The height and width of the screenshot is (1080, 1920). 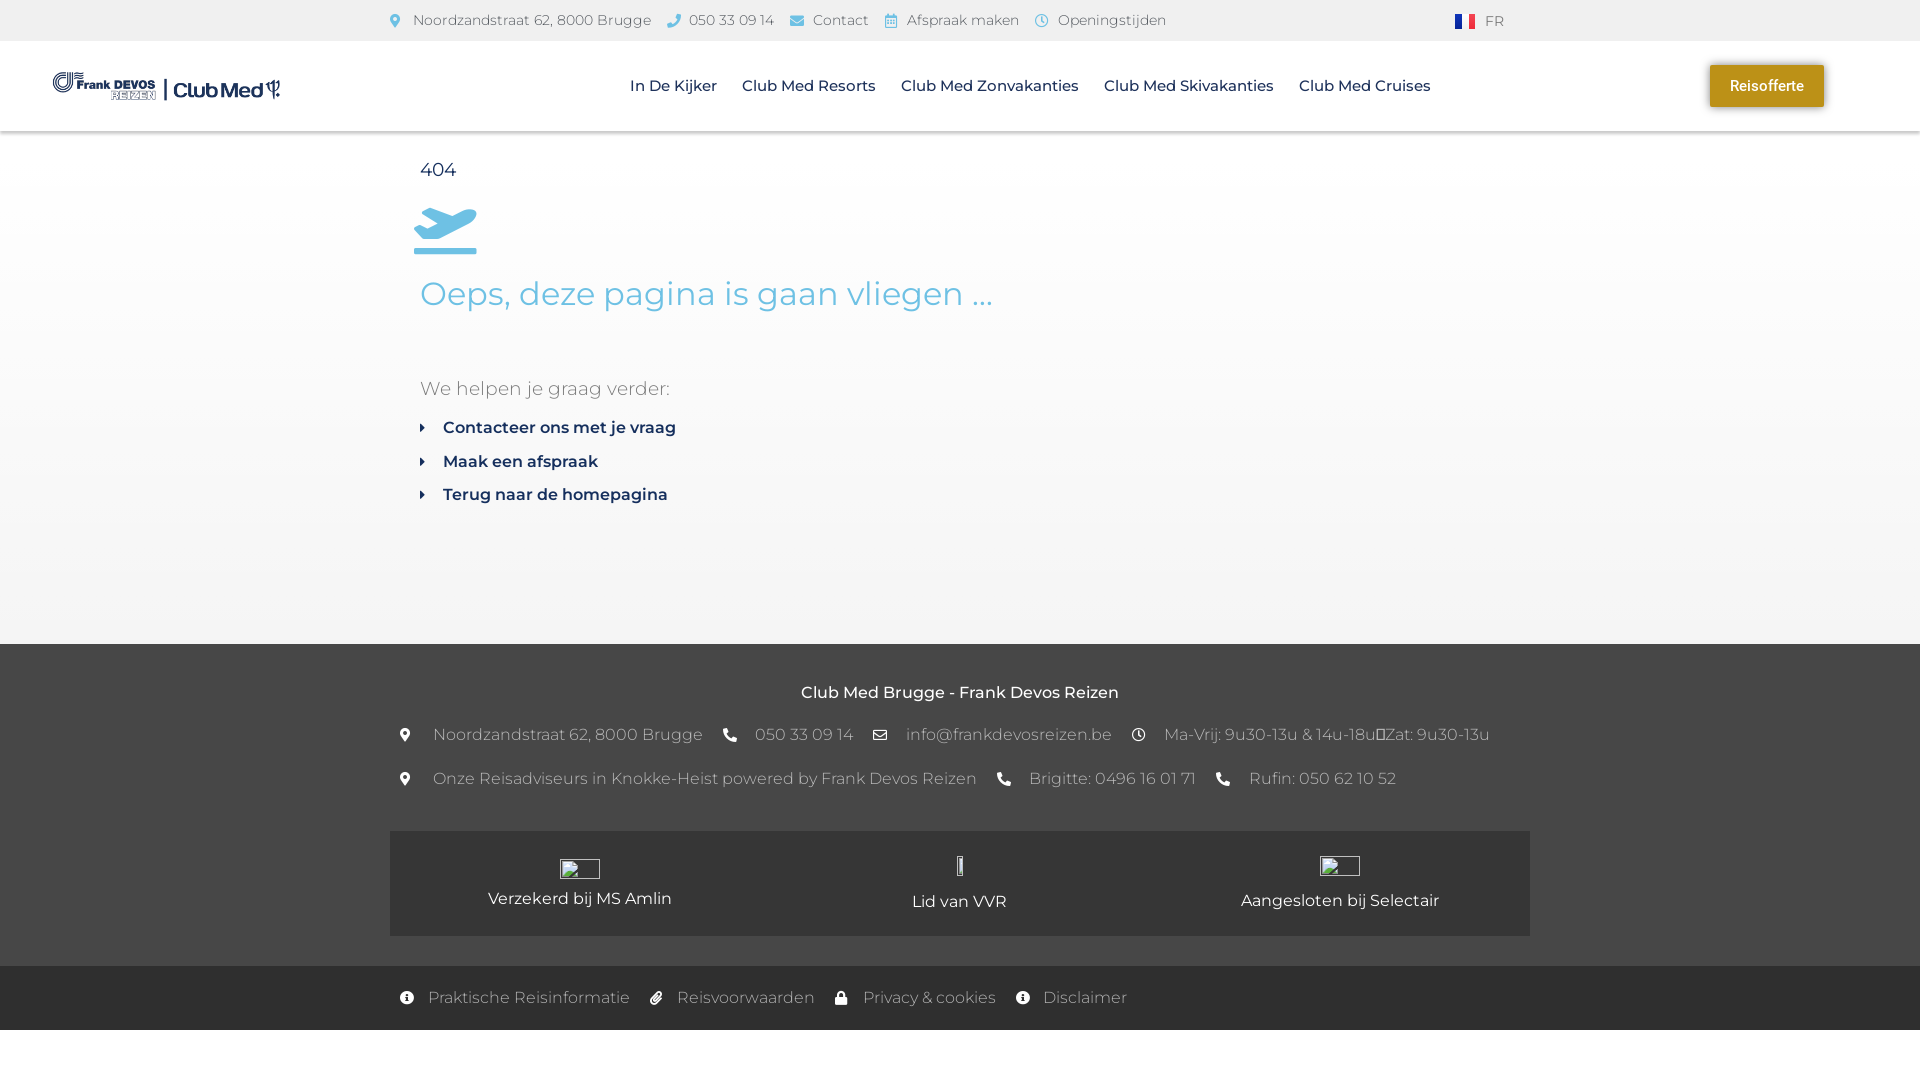 What do you see at coordinates (916, 998) in the screenshot?
I see `Privacy & cookies` at bounding box center [916, 998].